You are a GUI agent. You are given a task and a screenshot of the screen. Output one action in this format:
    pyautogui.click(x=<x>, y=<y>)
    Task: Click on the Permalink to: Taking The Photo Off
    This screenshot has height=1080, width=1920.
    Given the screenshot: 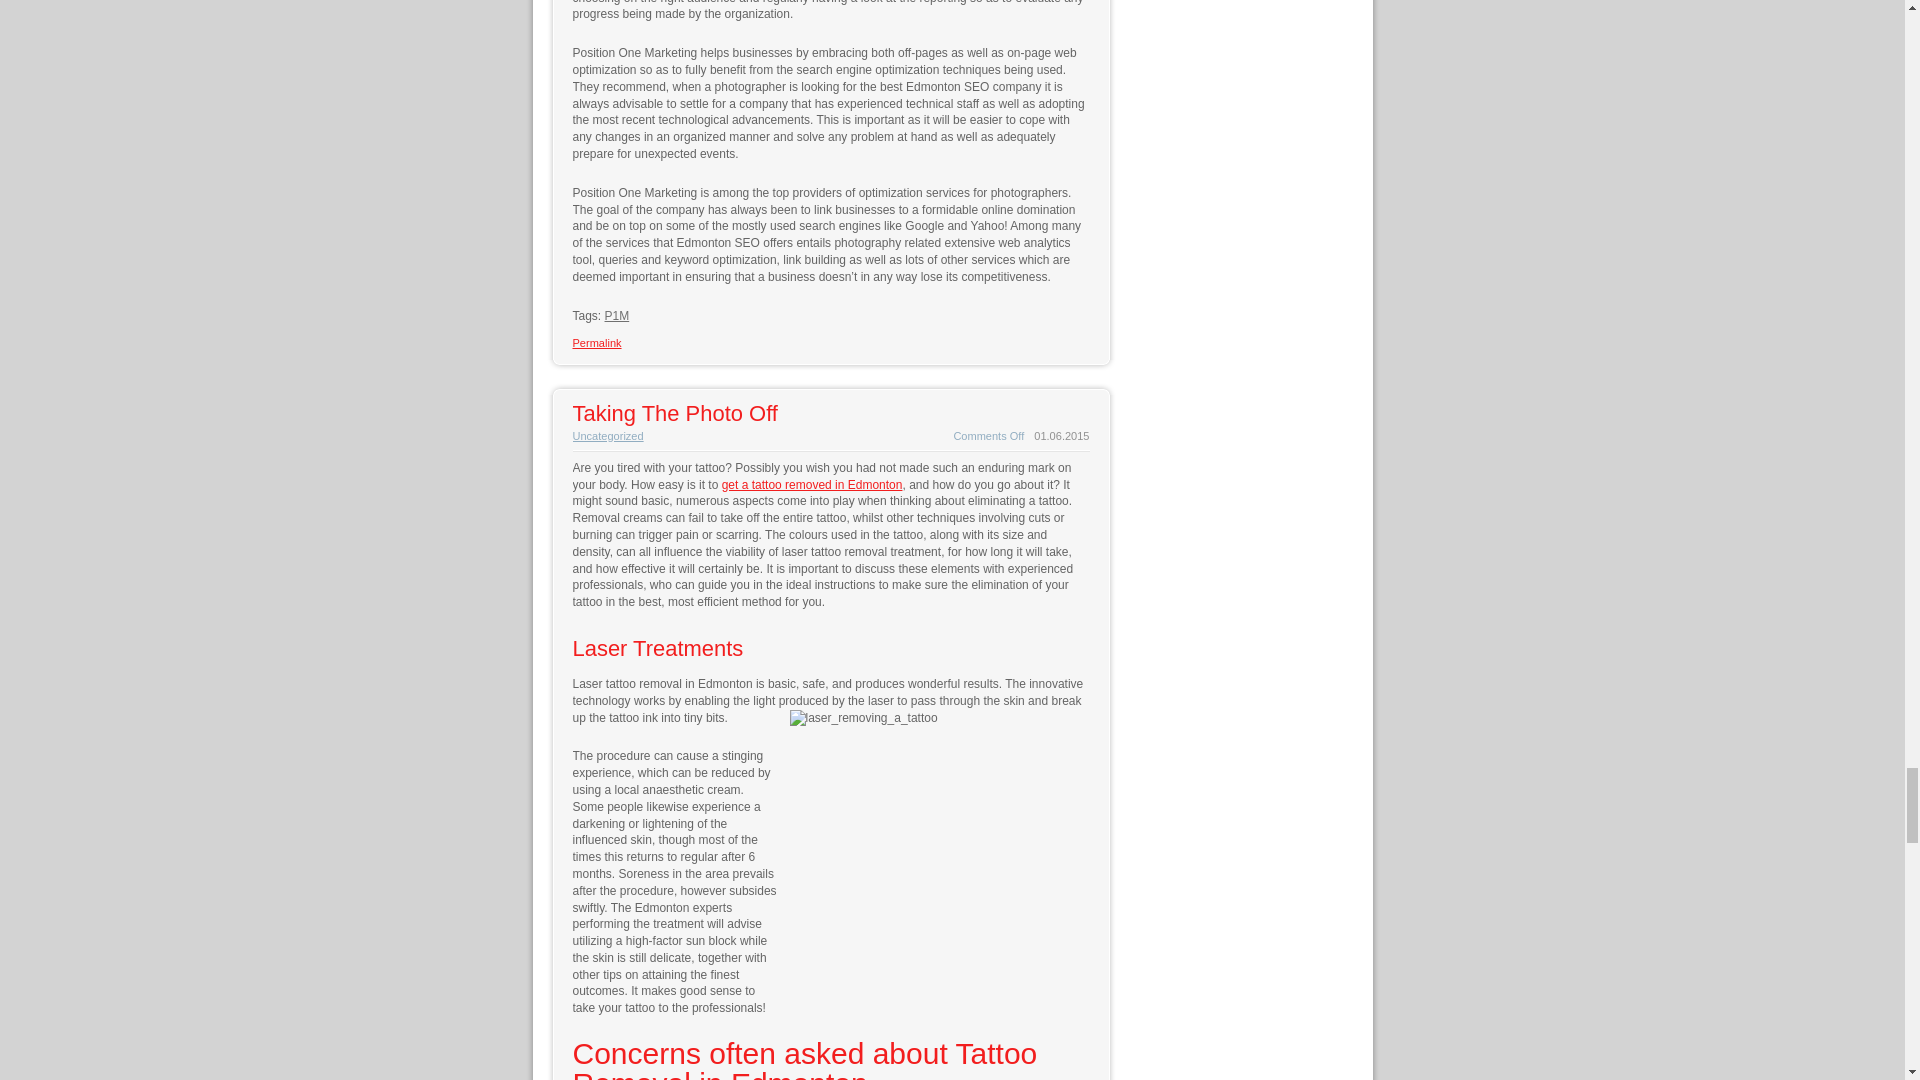 What is the action you would take?
    pyautogui.click(x=674, y=412)
    